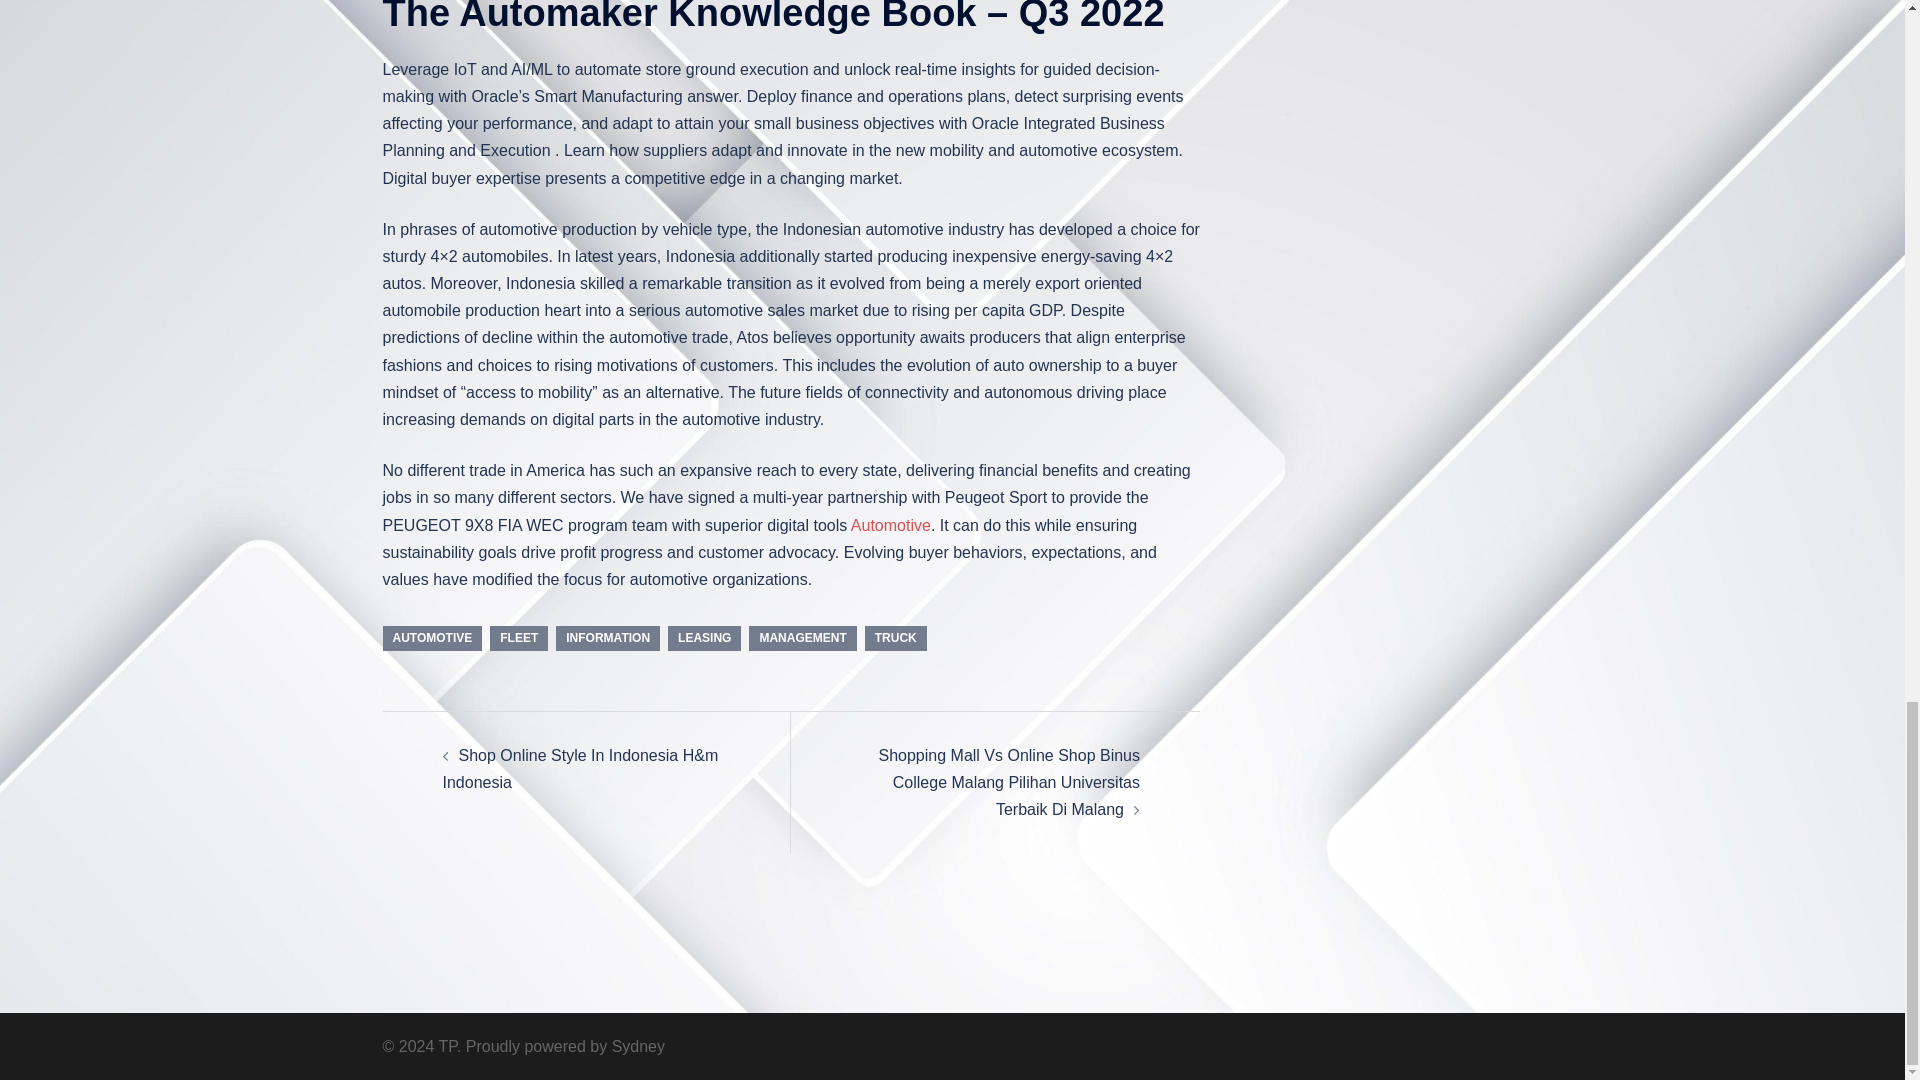  Describe the element at coordinates (896, 638) in the screenshot. I see `TRUCK` at that location.